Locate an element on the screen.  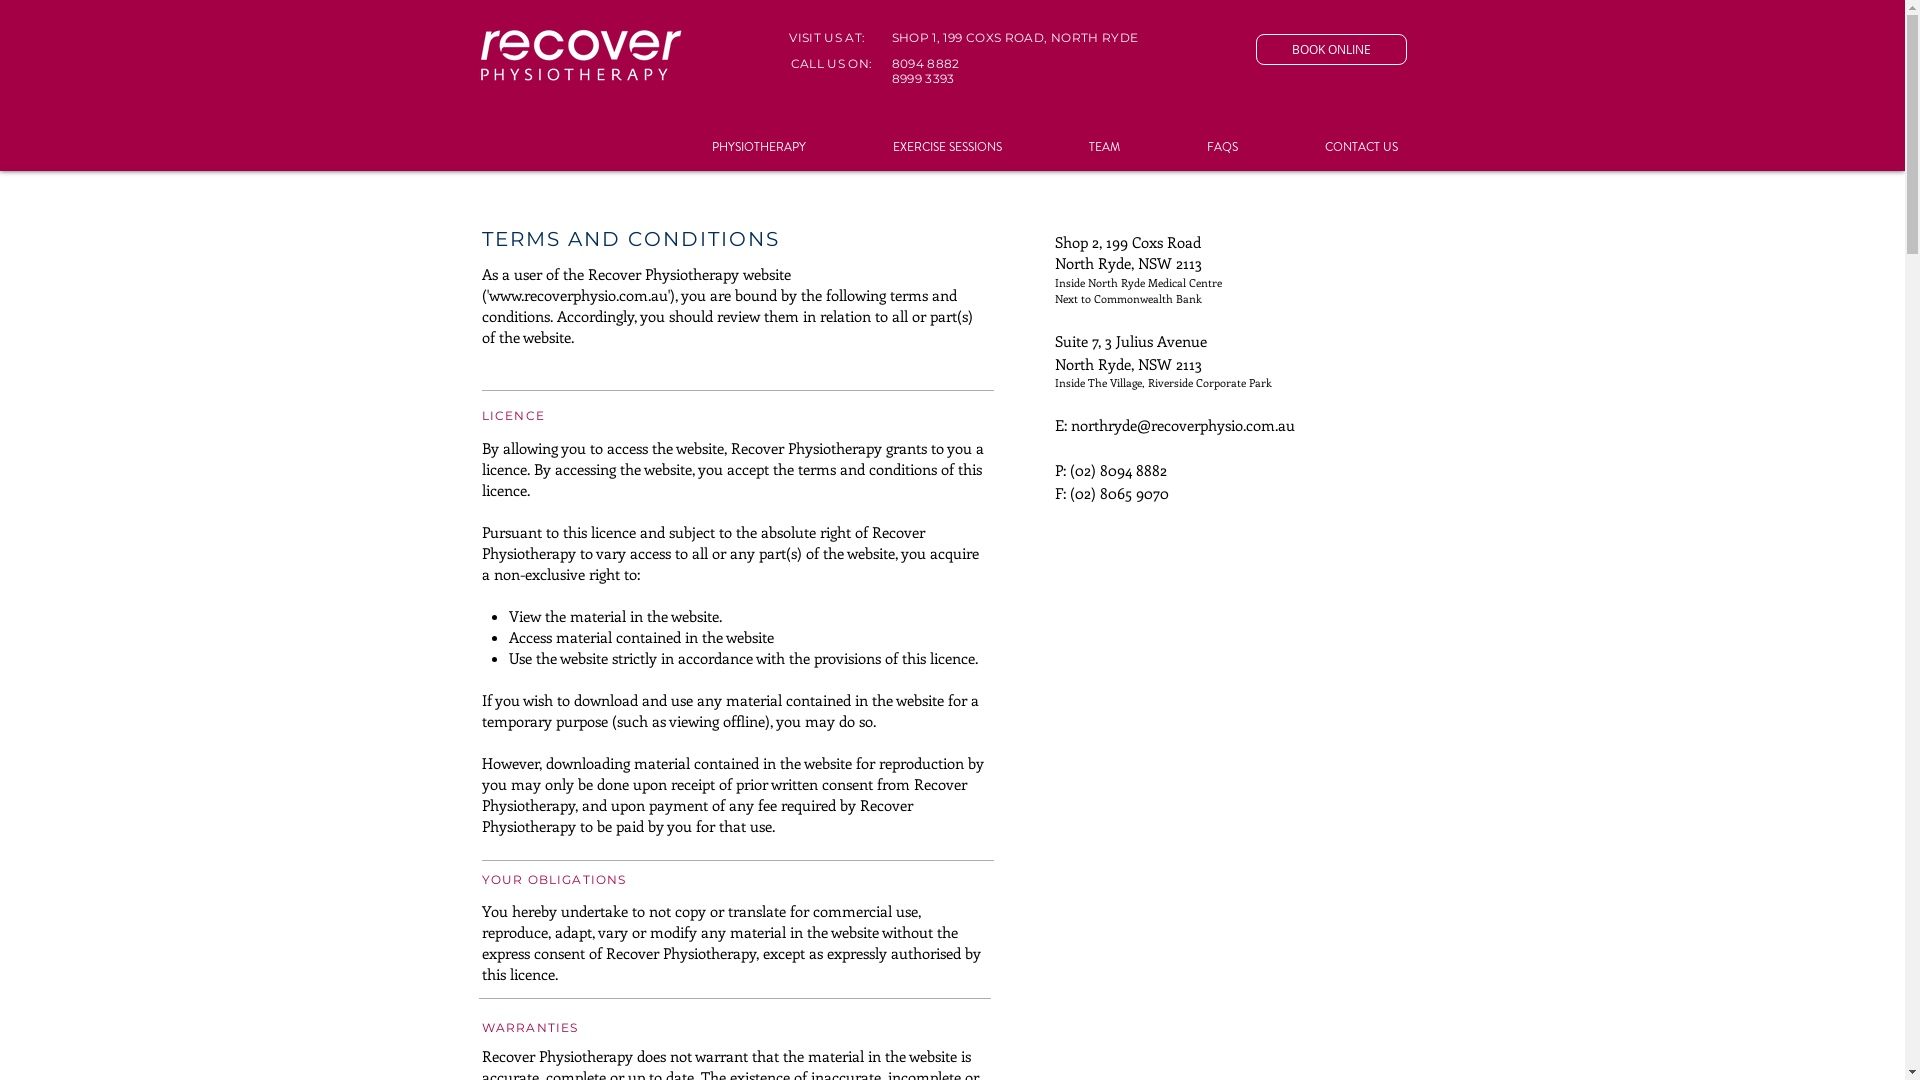
CONTACT US is located at coordinates (1332, 148).